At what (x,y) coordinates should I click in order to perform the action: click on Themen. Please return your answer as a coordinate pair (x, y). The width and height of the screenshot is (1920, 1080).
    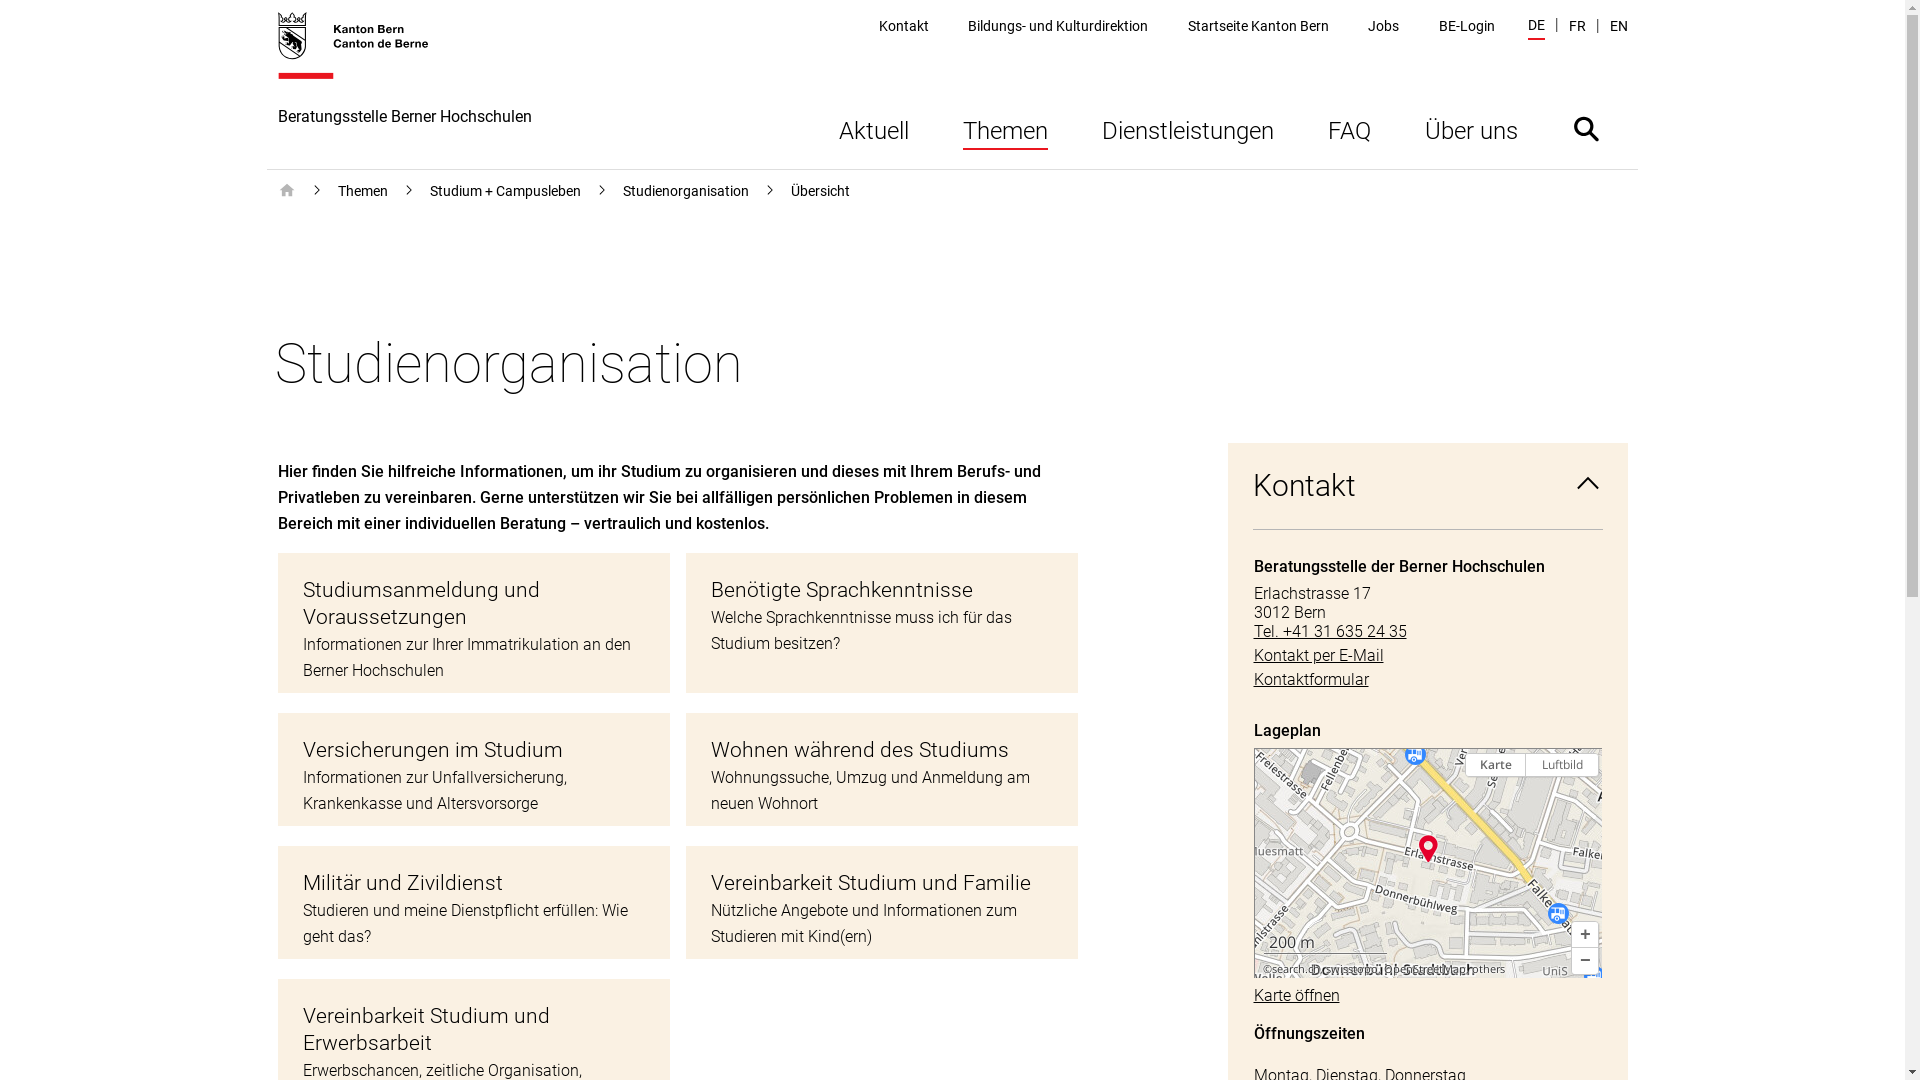
    Looking at the image, I should click on (363, 191).